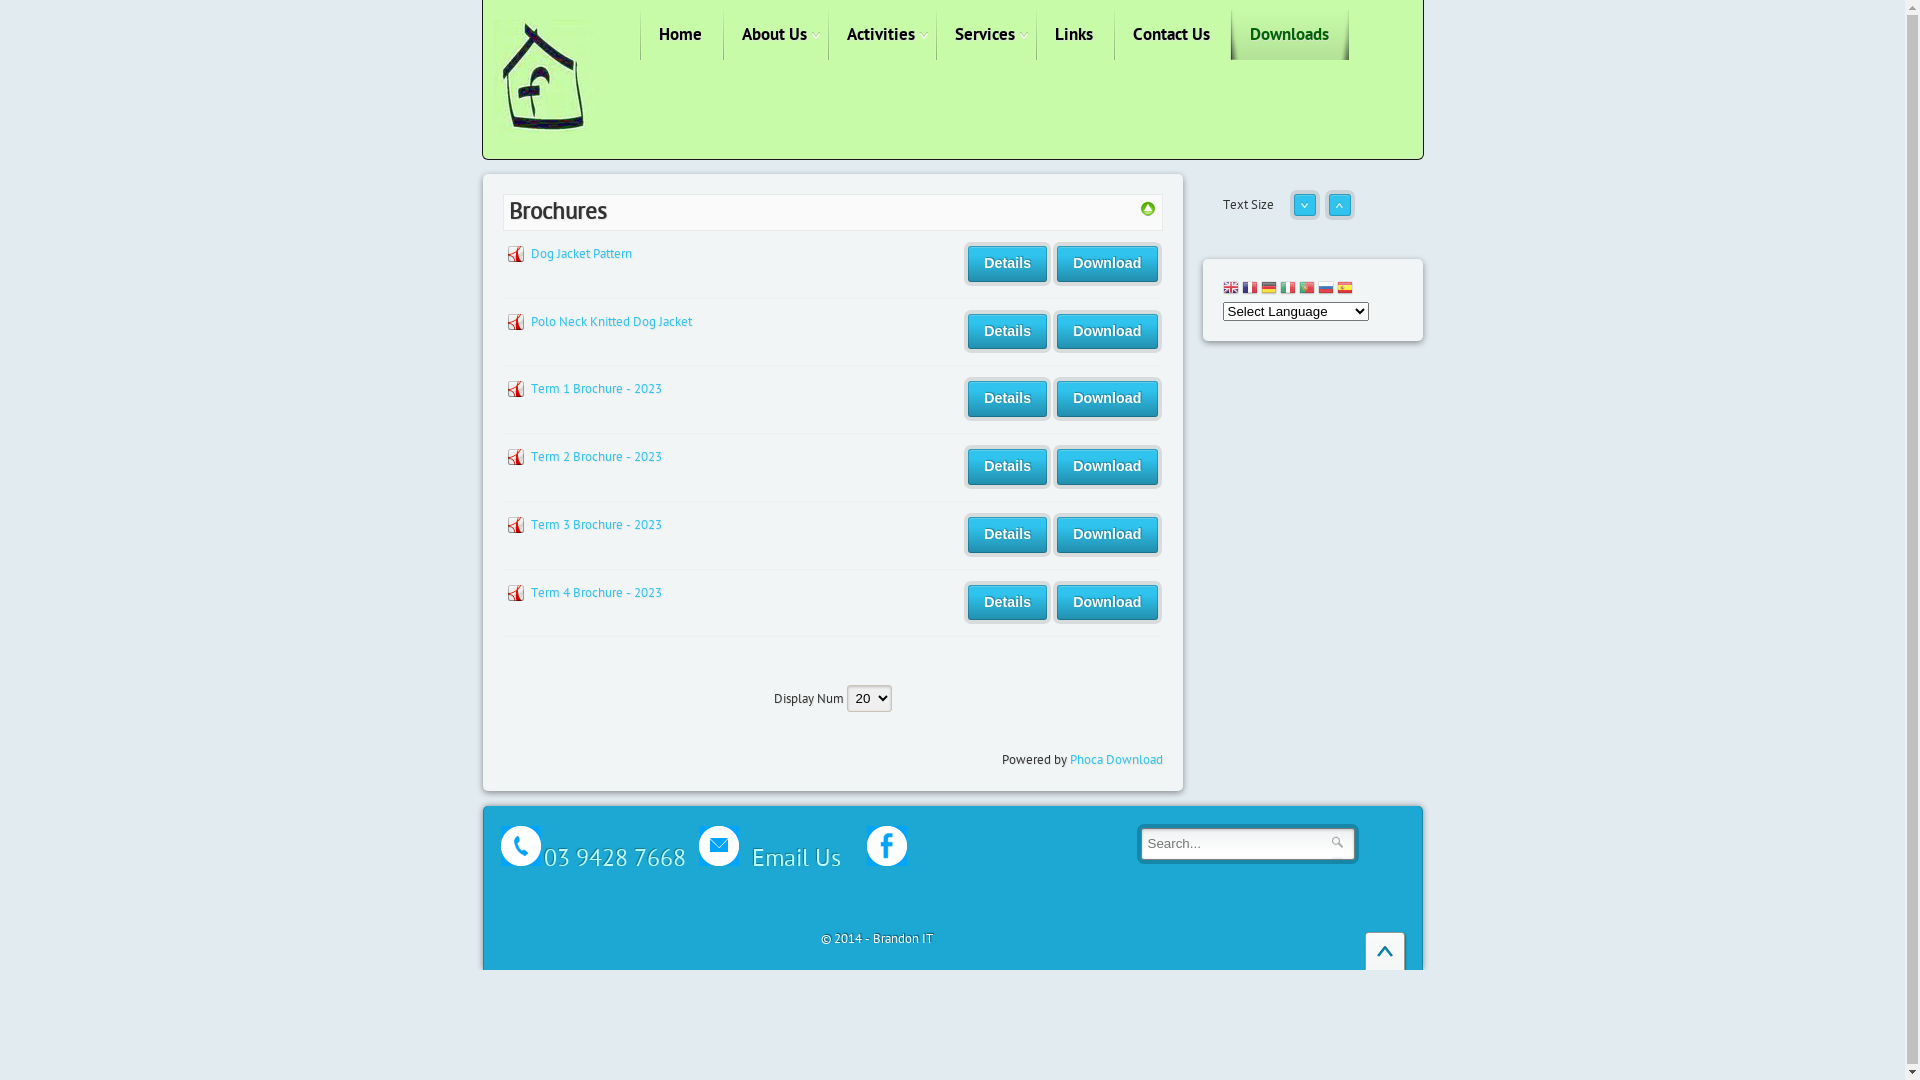 Image resolution: width=1920 pixels, height=1080 pixels. What do you see at coordinates (615, 858) in the screenshot?
I see `03 9428 7668` at bounding box center [615, 858].